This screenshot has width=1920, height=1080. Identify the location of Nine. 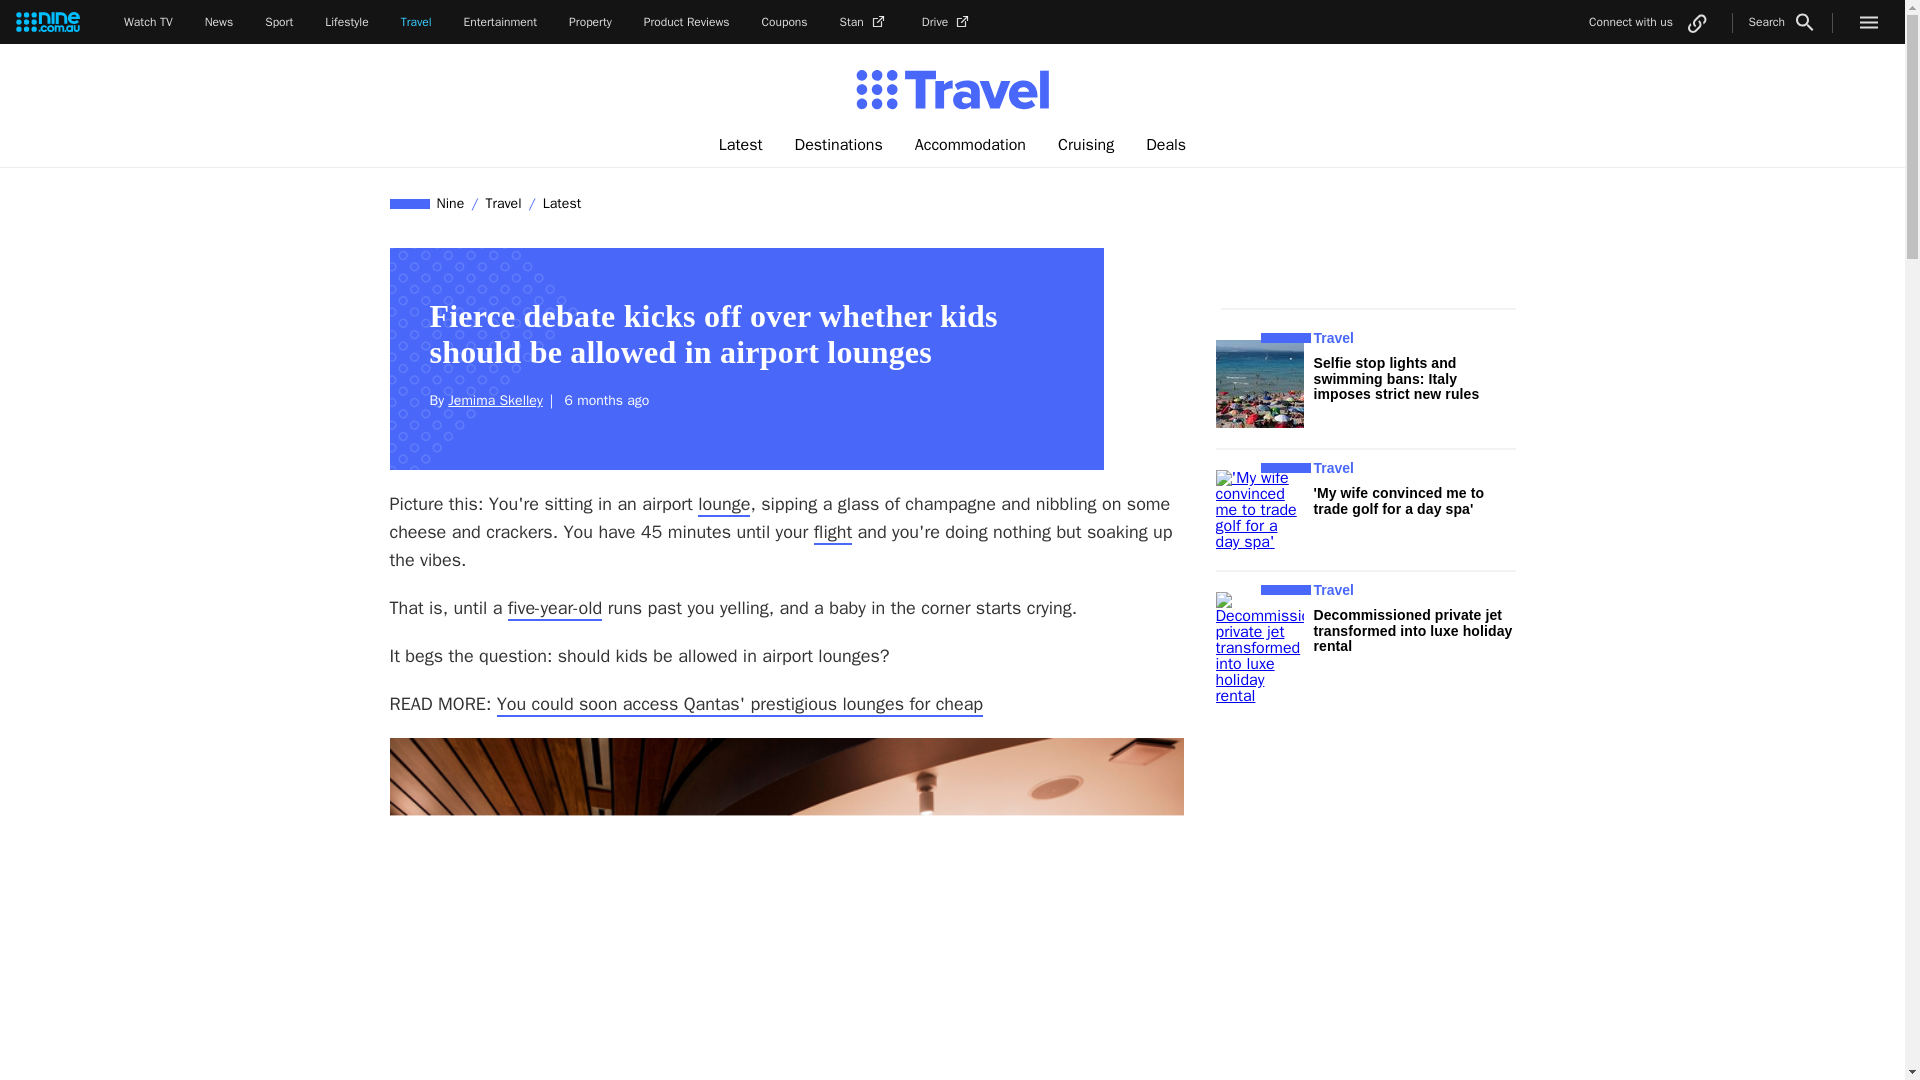
(451, 203).